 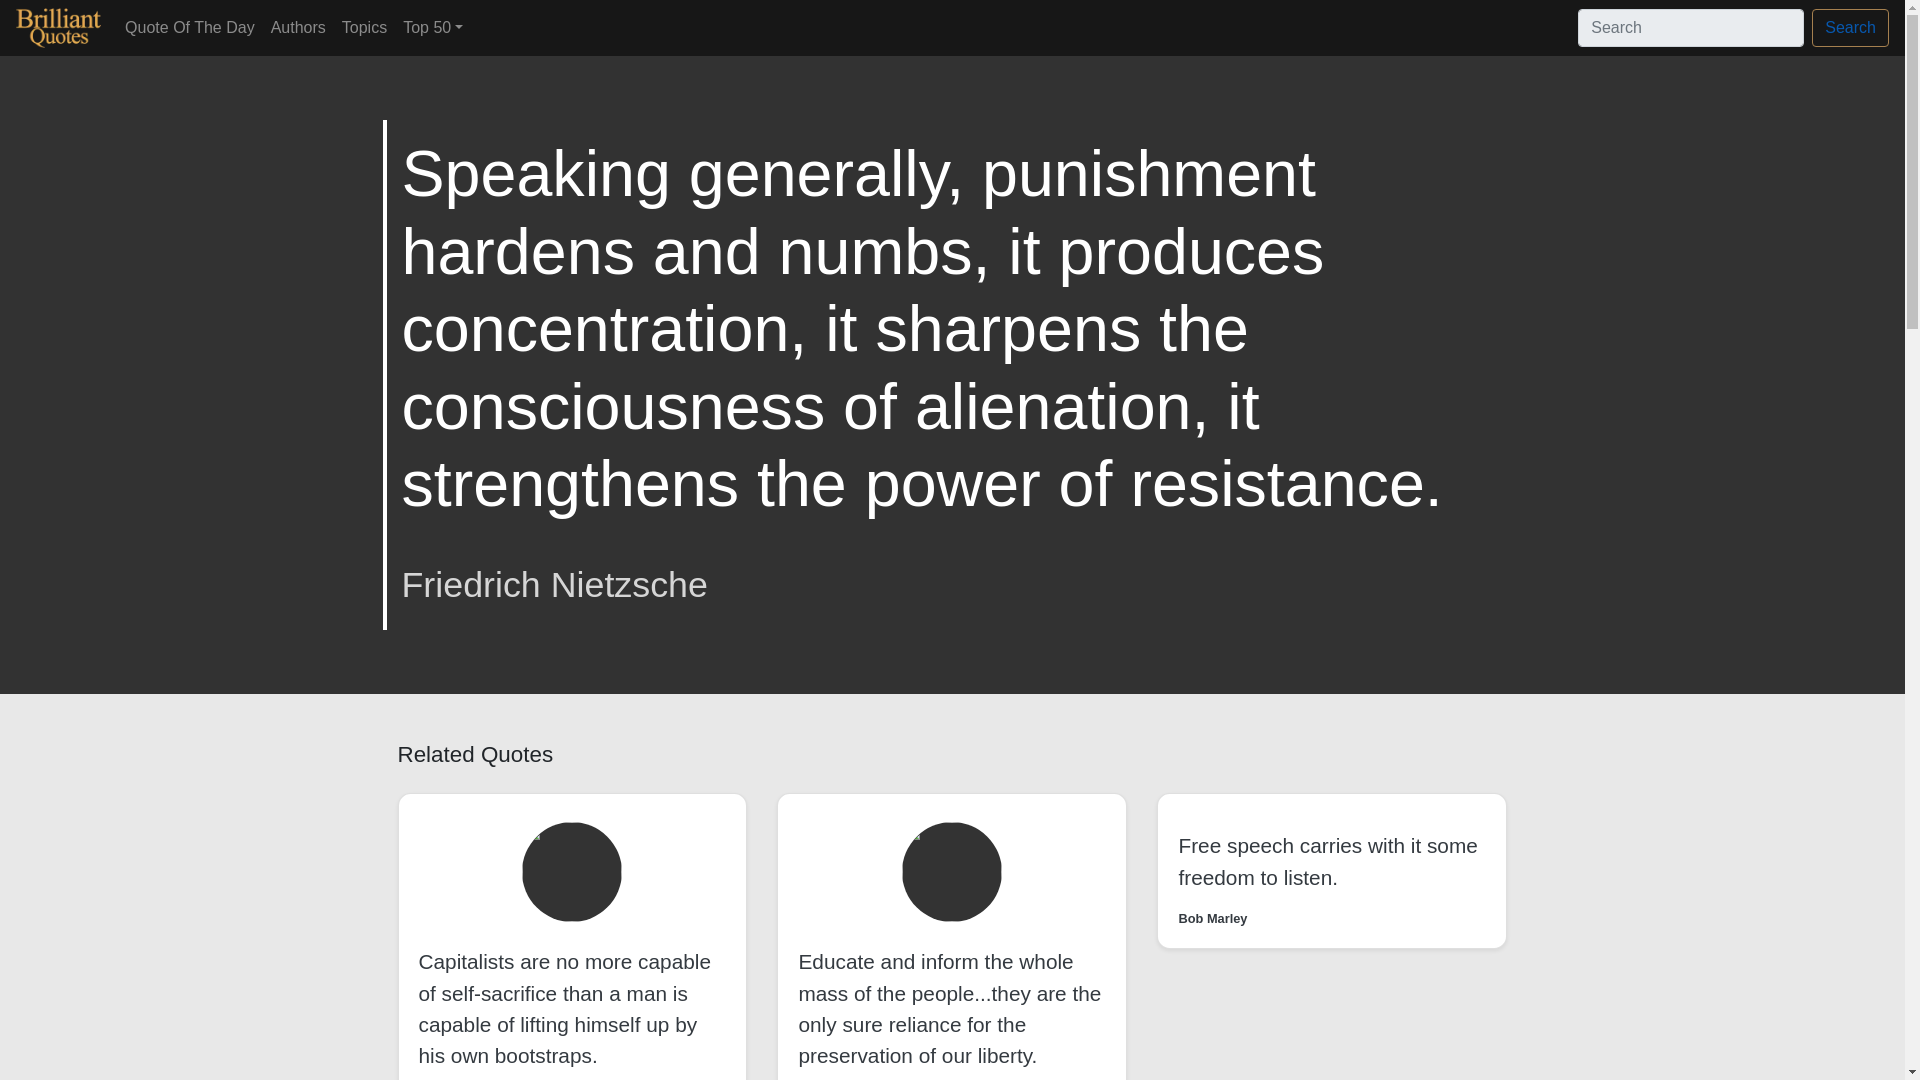 I want to click on Topics, so click(x=364, y=27).